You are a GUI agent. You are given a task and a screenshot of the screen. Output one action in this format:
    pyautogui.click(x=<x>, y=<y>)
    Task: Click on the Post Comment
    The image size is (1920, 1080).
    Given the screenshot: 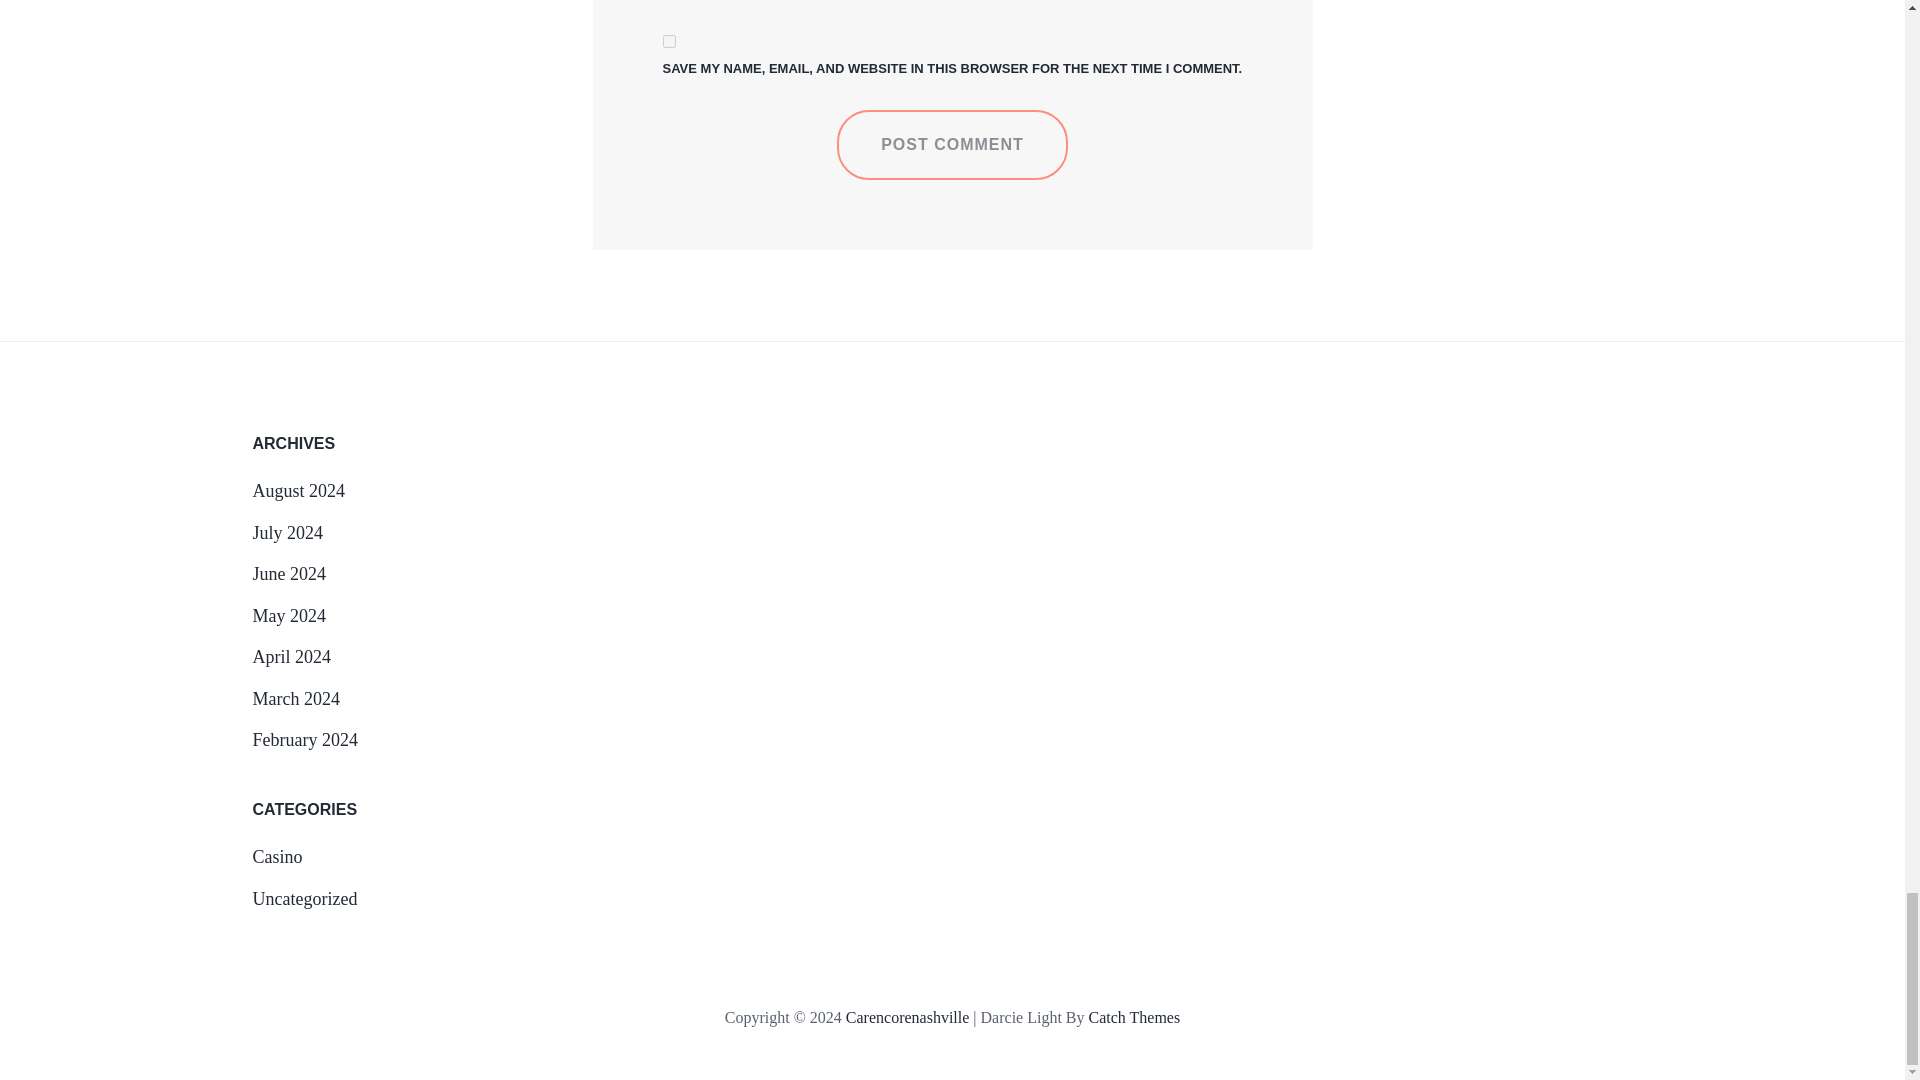 What is the action you would take?
    pyautogui.click(x=952, y=145)
    